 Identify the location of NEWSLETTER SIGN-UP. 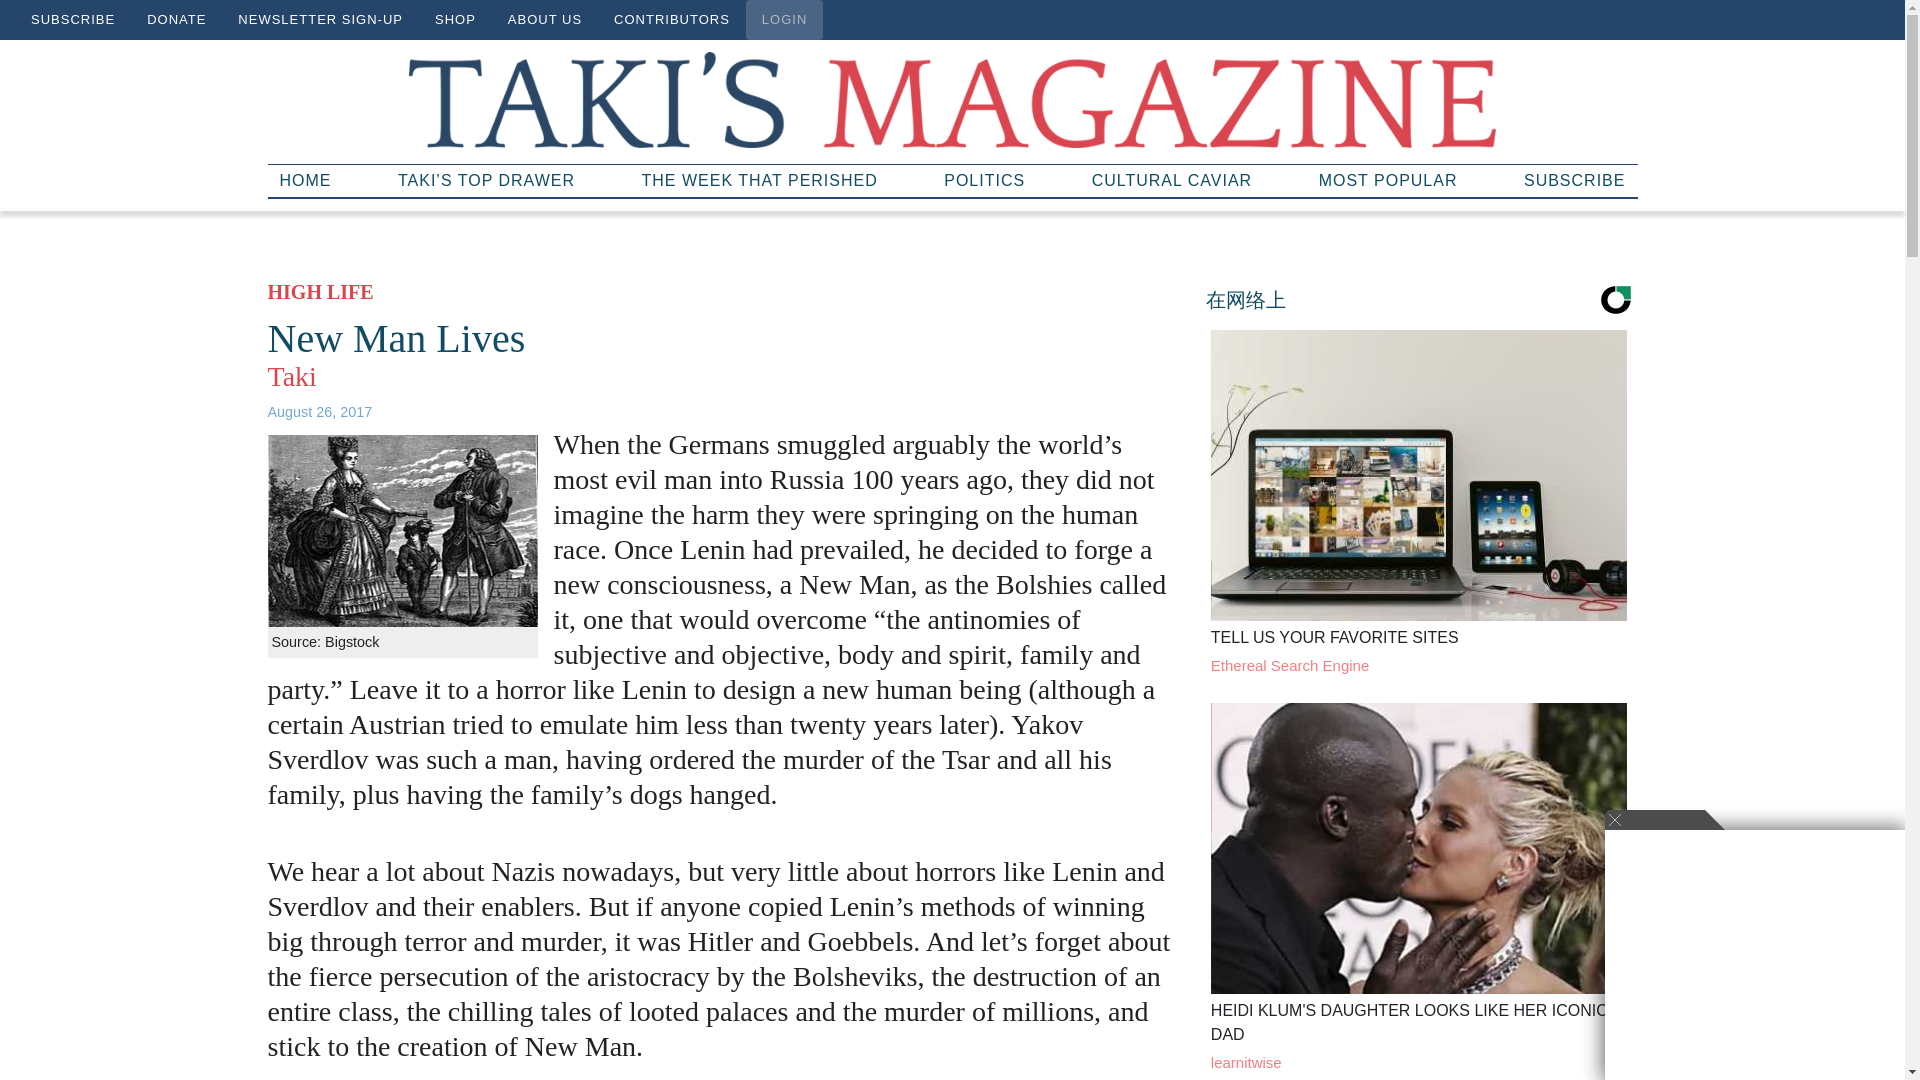
(320, 20).